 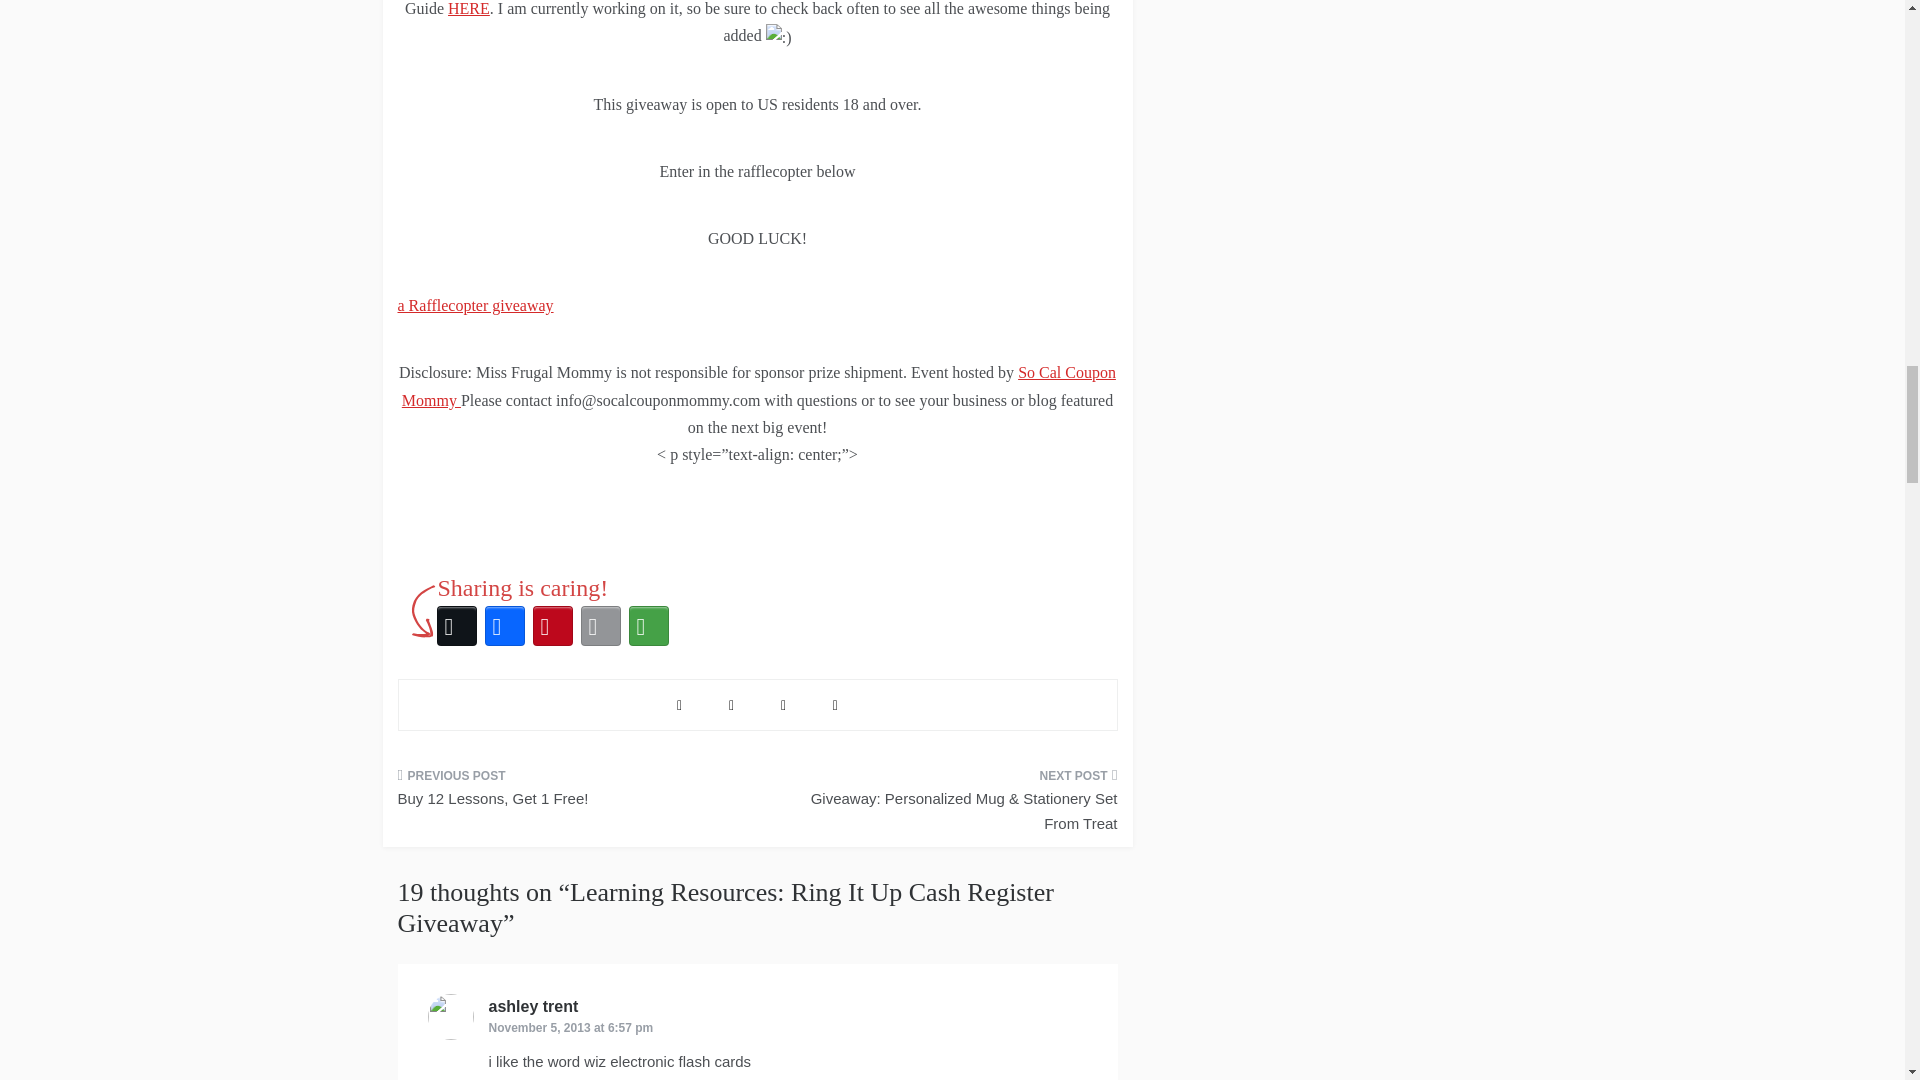 I want to click on Facebook, so click(x=504, y=626).